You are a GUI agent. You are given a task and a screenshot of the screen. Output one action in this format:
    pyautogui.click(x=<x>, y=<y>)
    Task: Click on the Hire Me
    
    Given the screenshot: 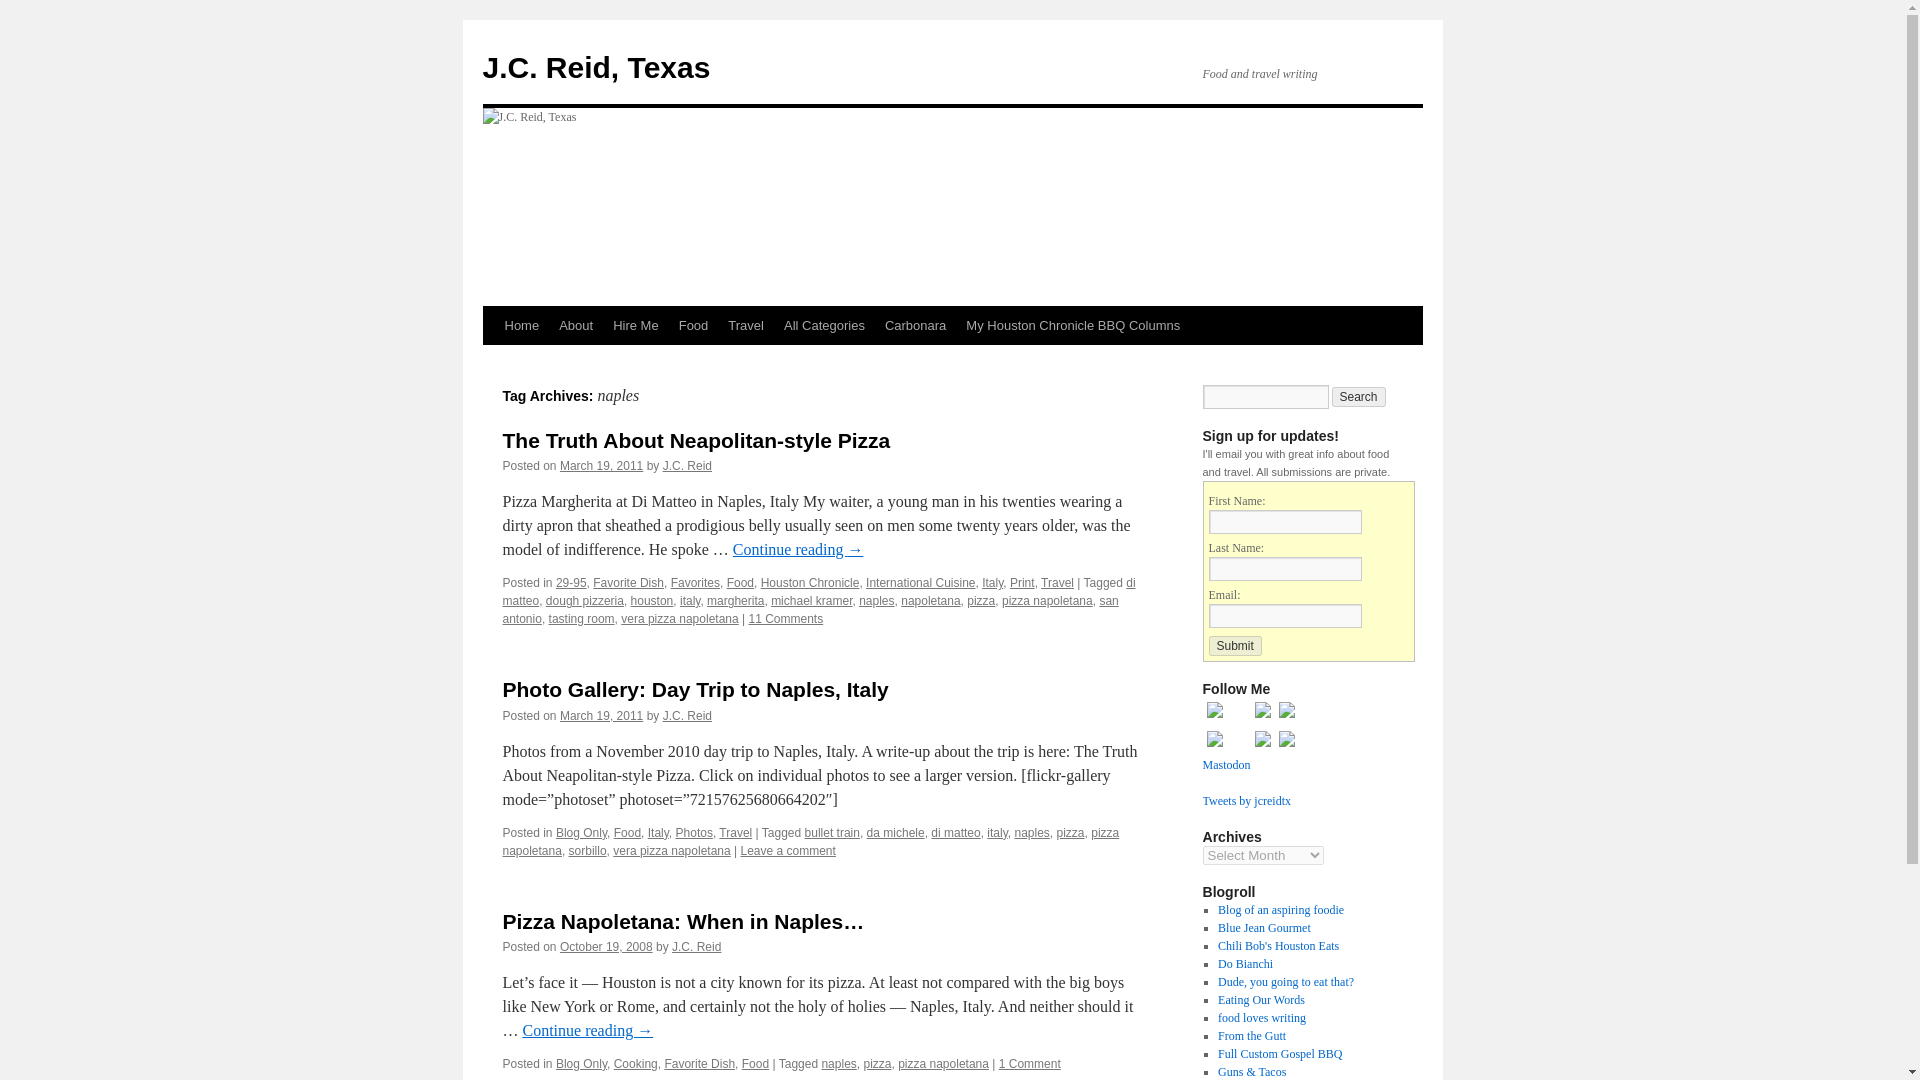 What is the action you would take?
    pyautogui.click(x=635, y=325)
    